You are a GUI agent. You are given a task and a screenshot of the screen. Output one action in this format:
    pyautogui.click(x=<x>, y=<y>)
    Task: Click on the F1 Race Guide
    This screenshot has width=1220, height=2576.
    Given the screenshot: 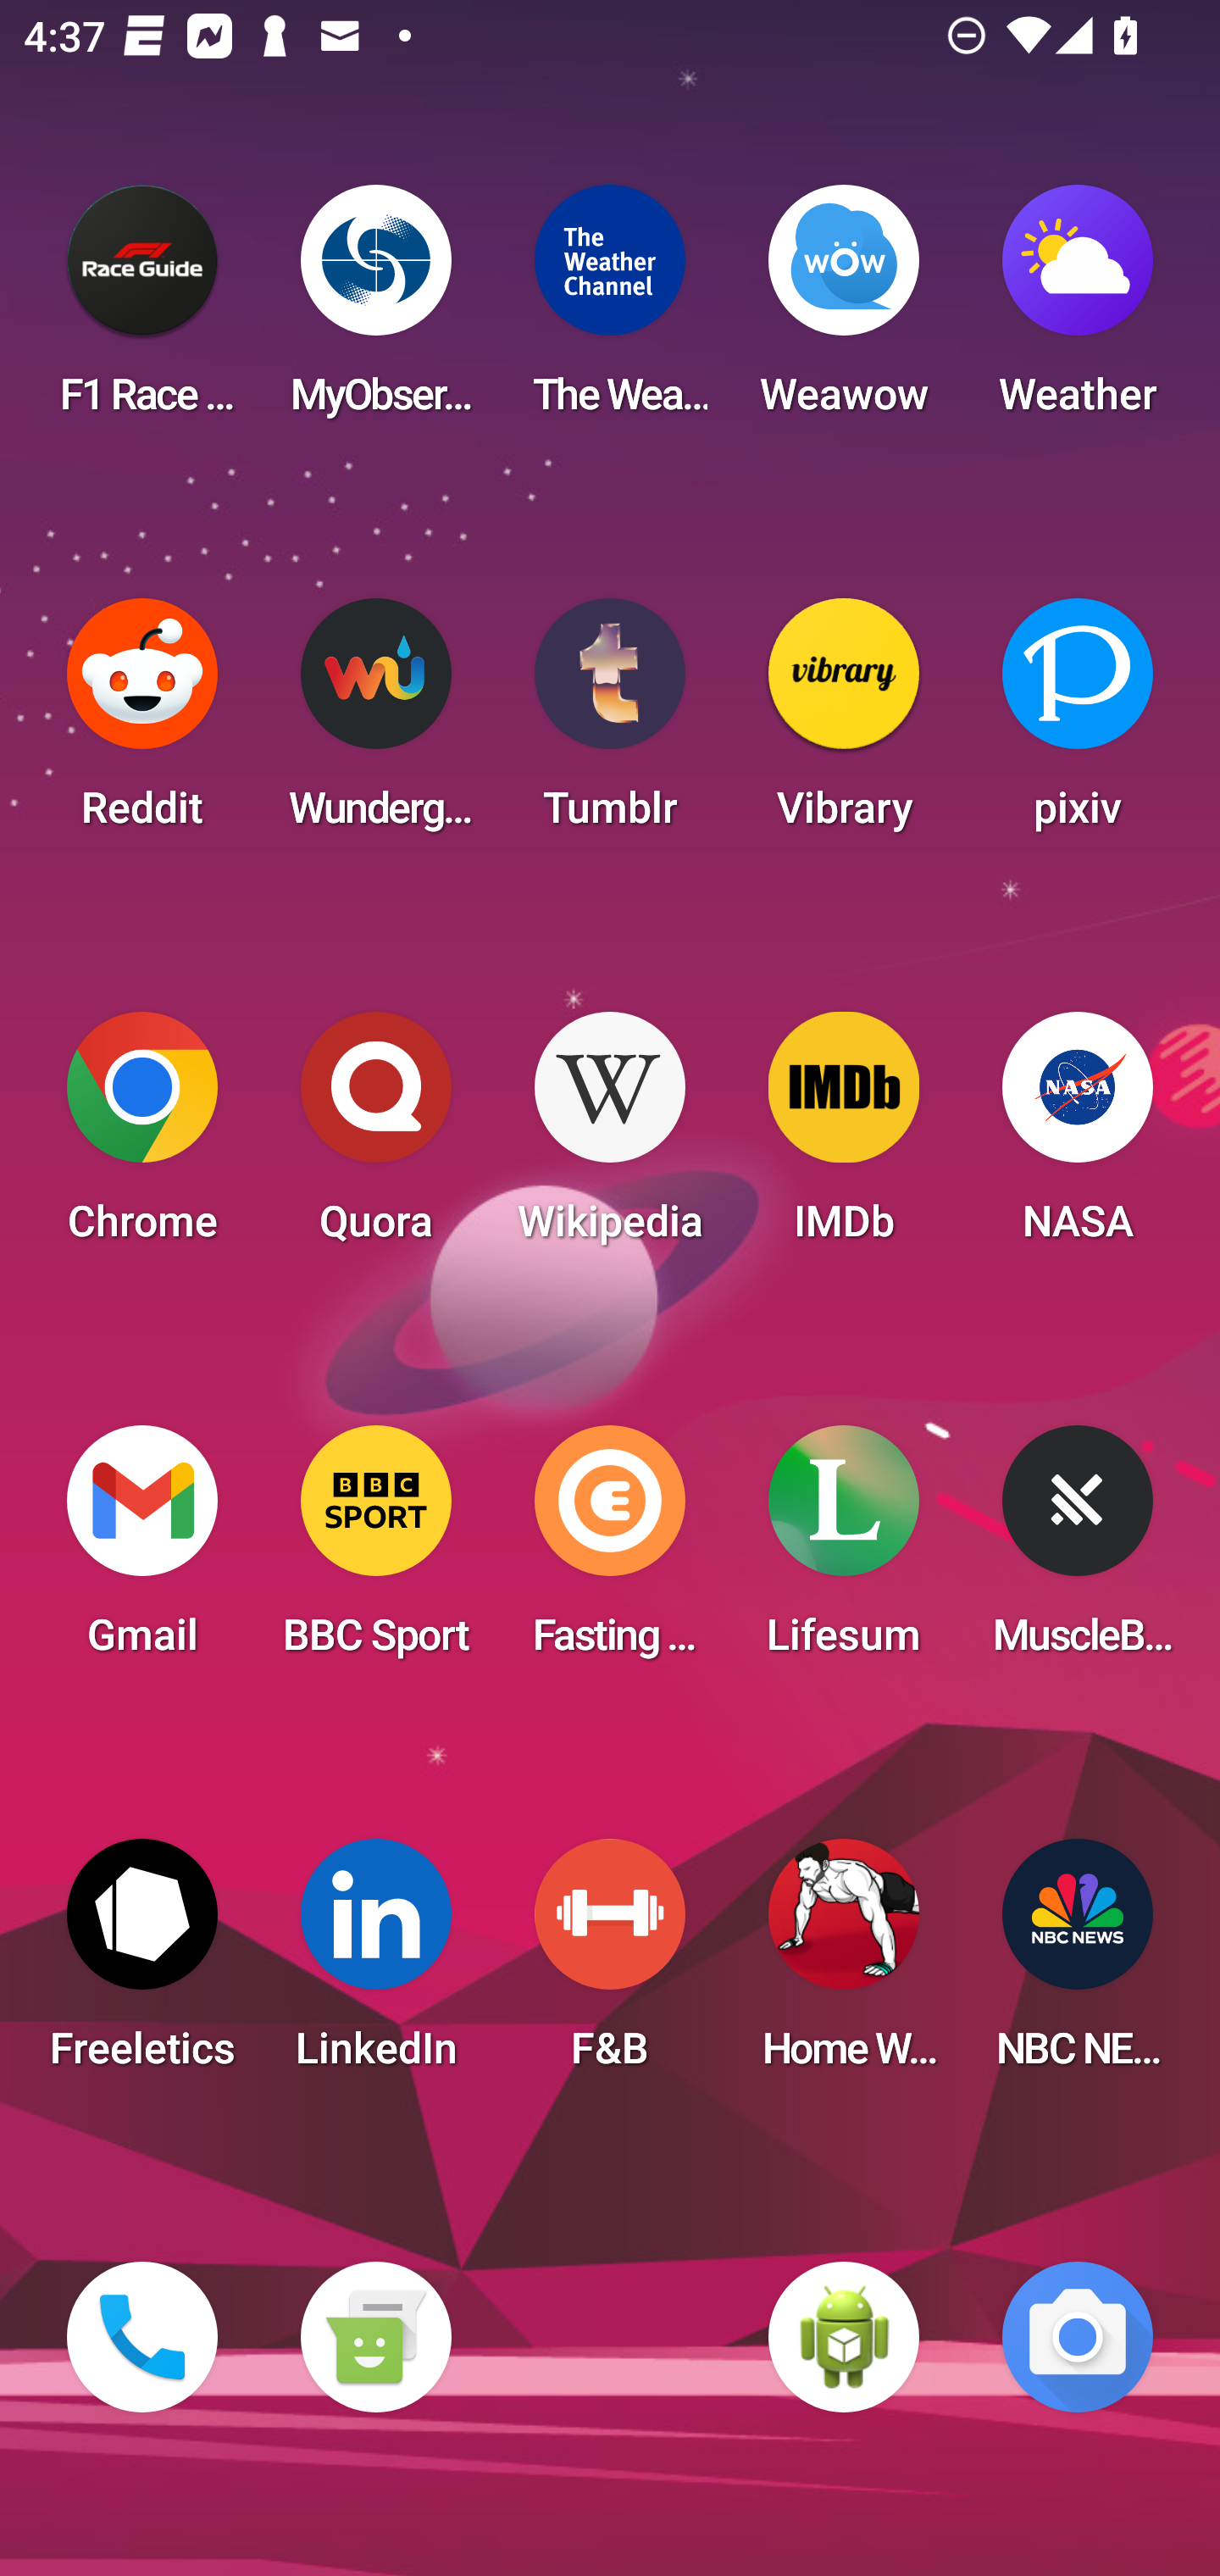 What is the action you would take?
    pyautogui.click(x=142, y=310)
    